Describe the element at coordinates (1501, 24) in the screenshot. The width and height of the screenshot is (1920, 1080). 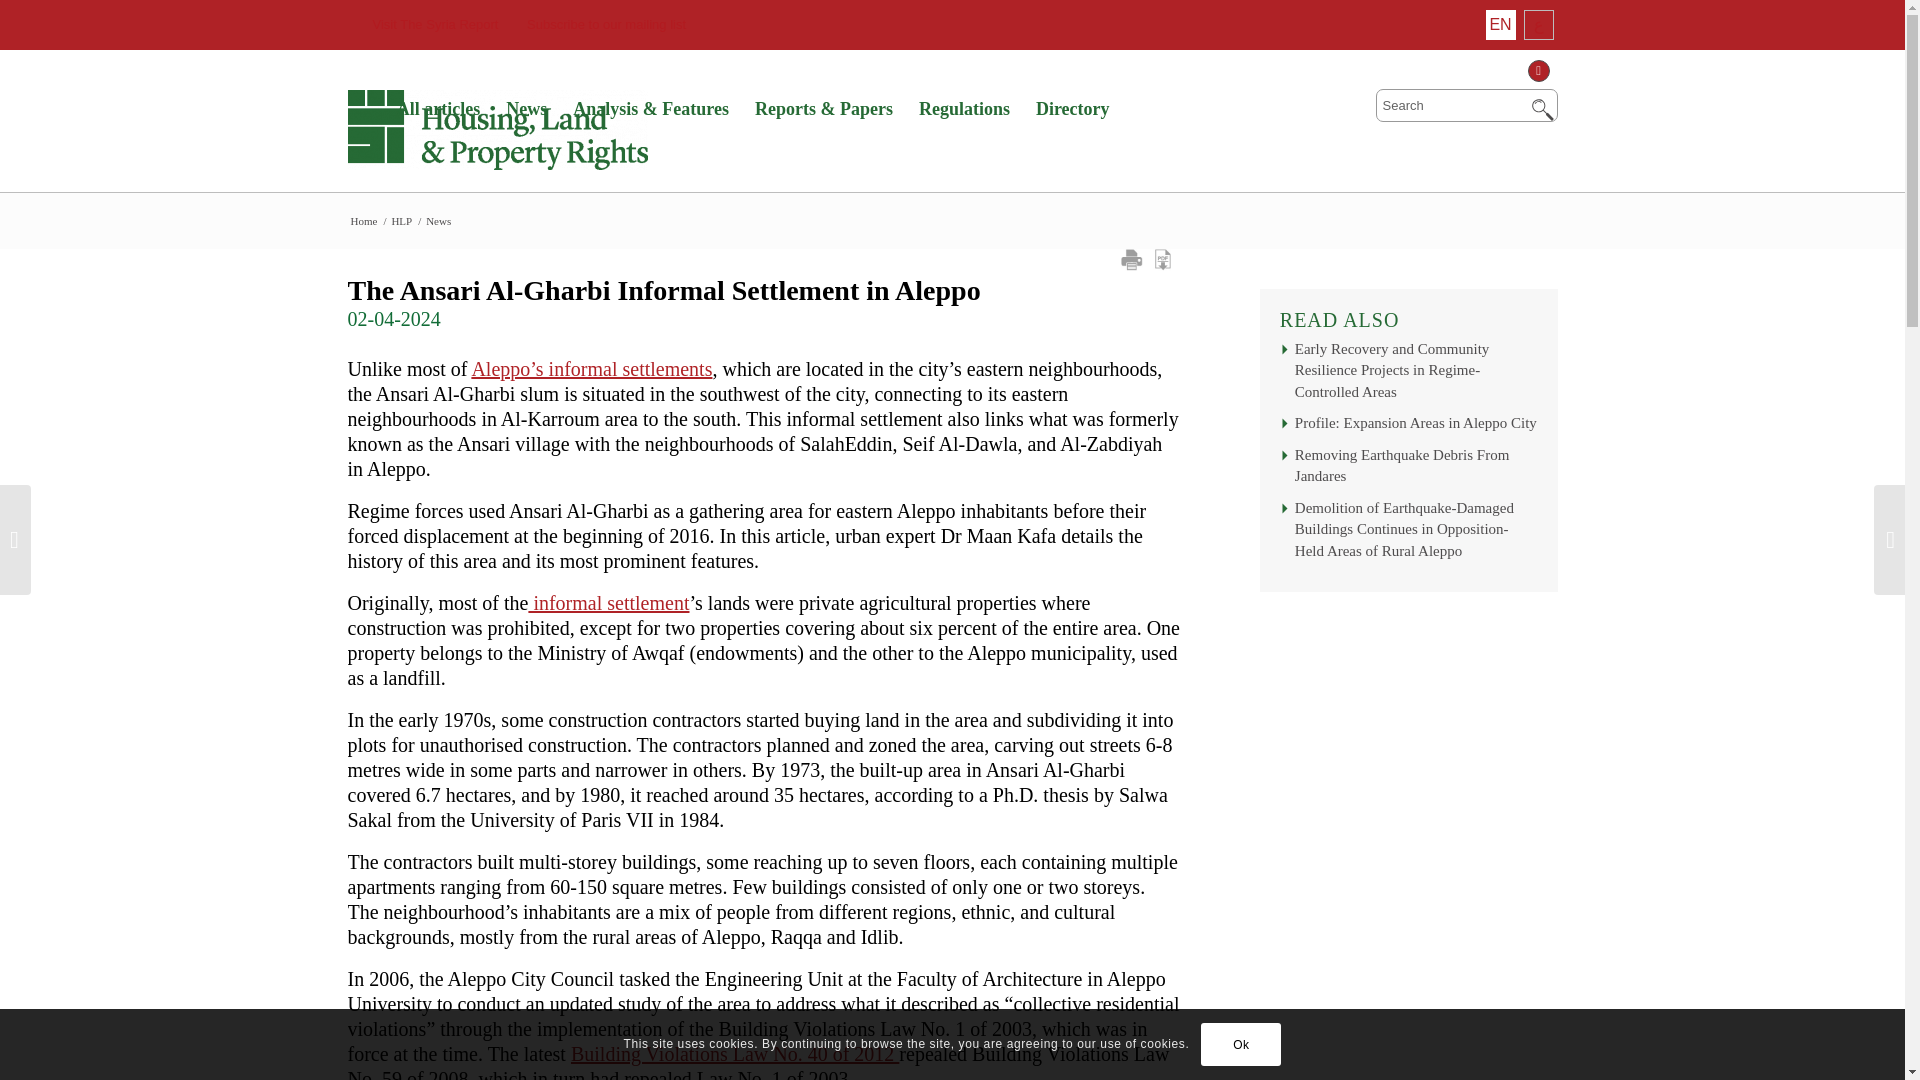
I see `EN` at that location.